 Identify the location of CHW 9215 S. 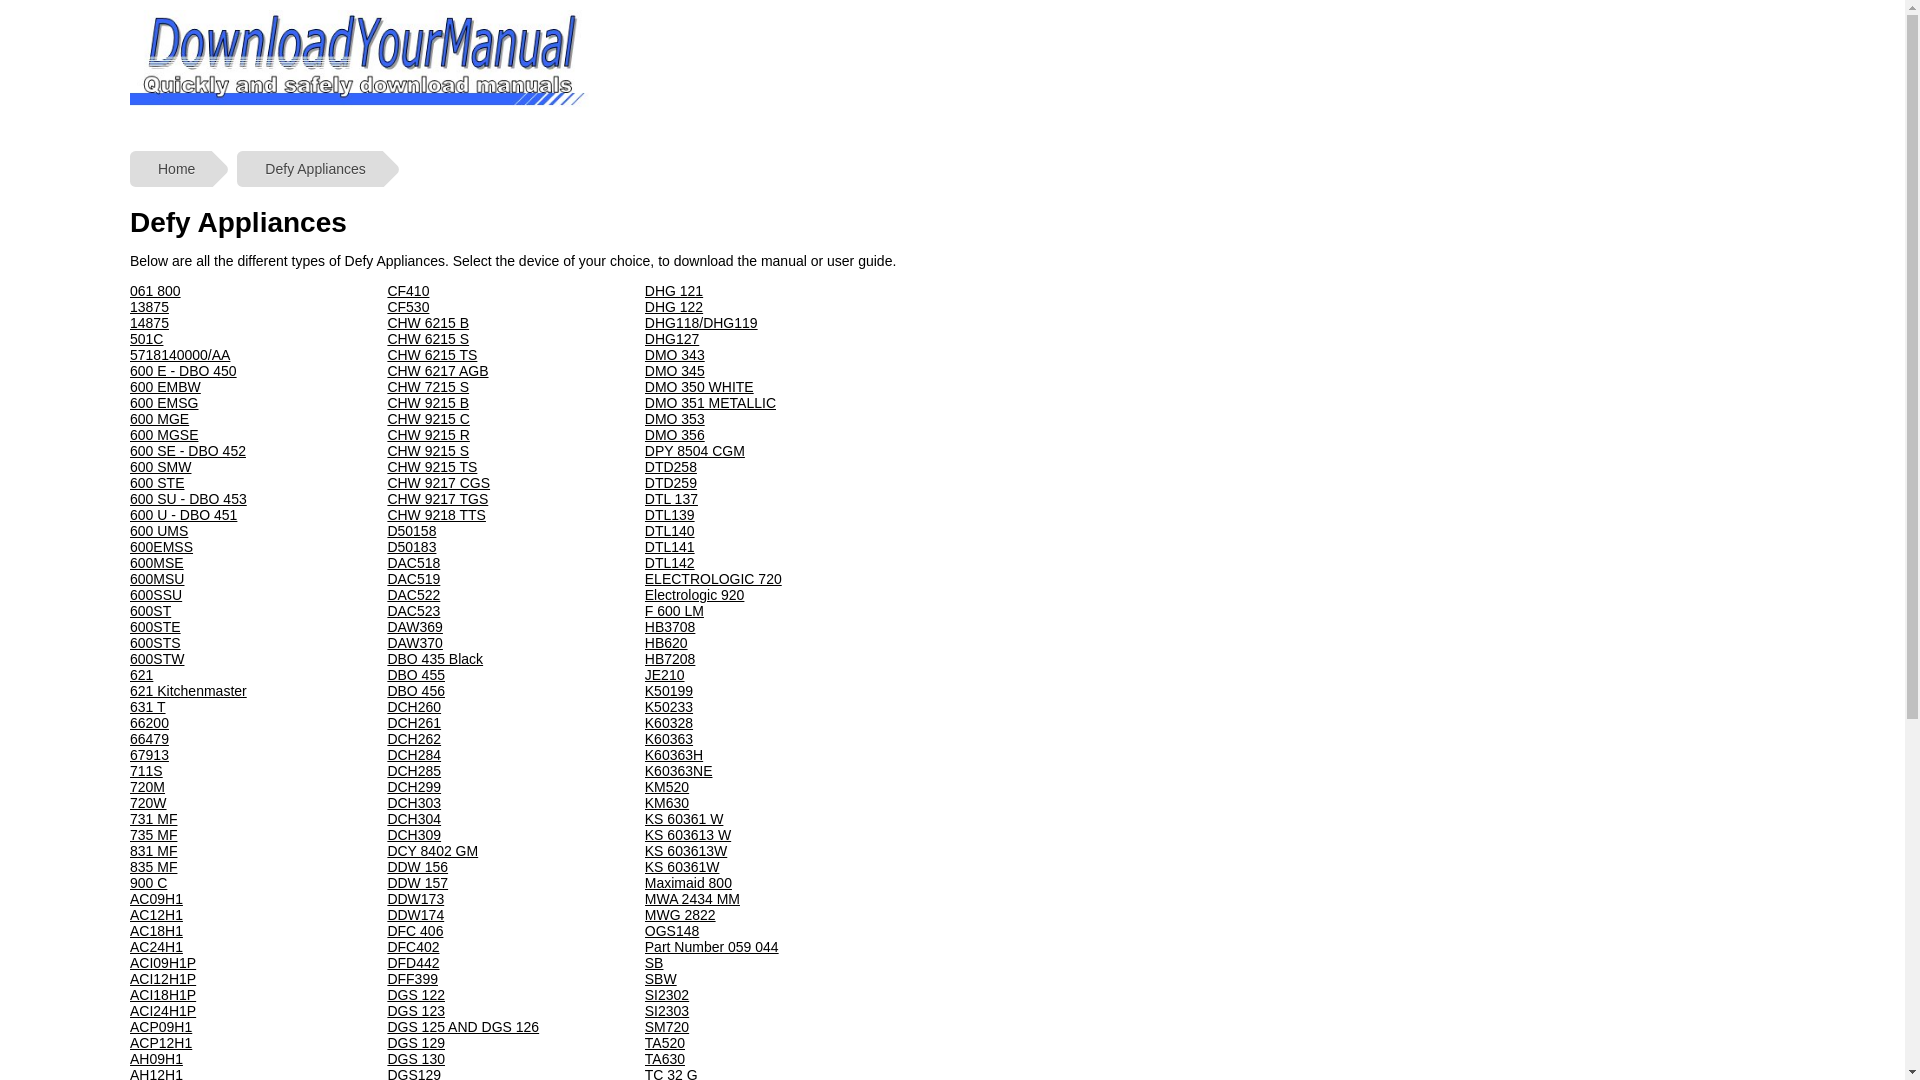
(428, 451).